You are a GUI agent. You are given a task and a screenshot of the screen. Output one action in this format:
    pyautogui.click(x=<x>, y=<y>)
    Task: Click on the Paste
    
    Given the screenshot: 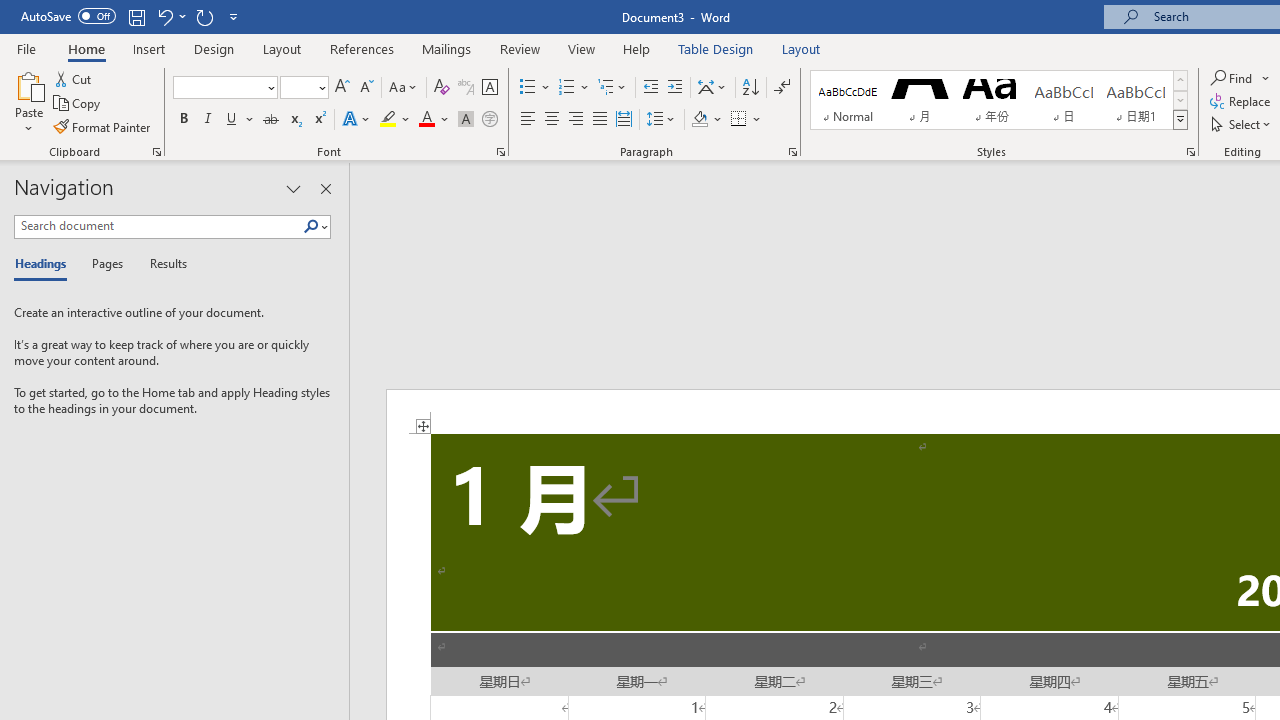 What is the action you would take?
    pyautogui.click(x=28, y=102)
    